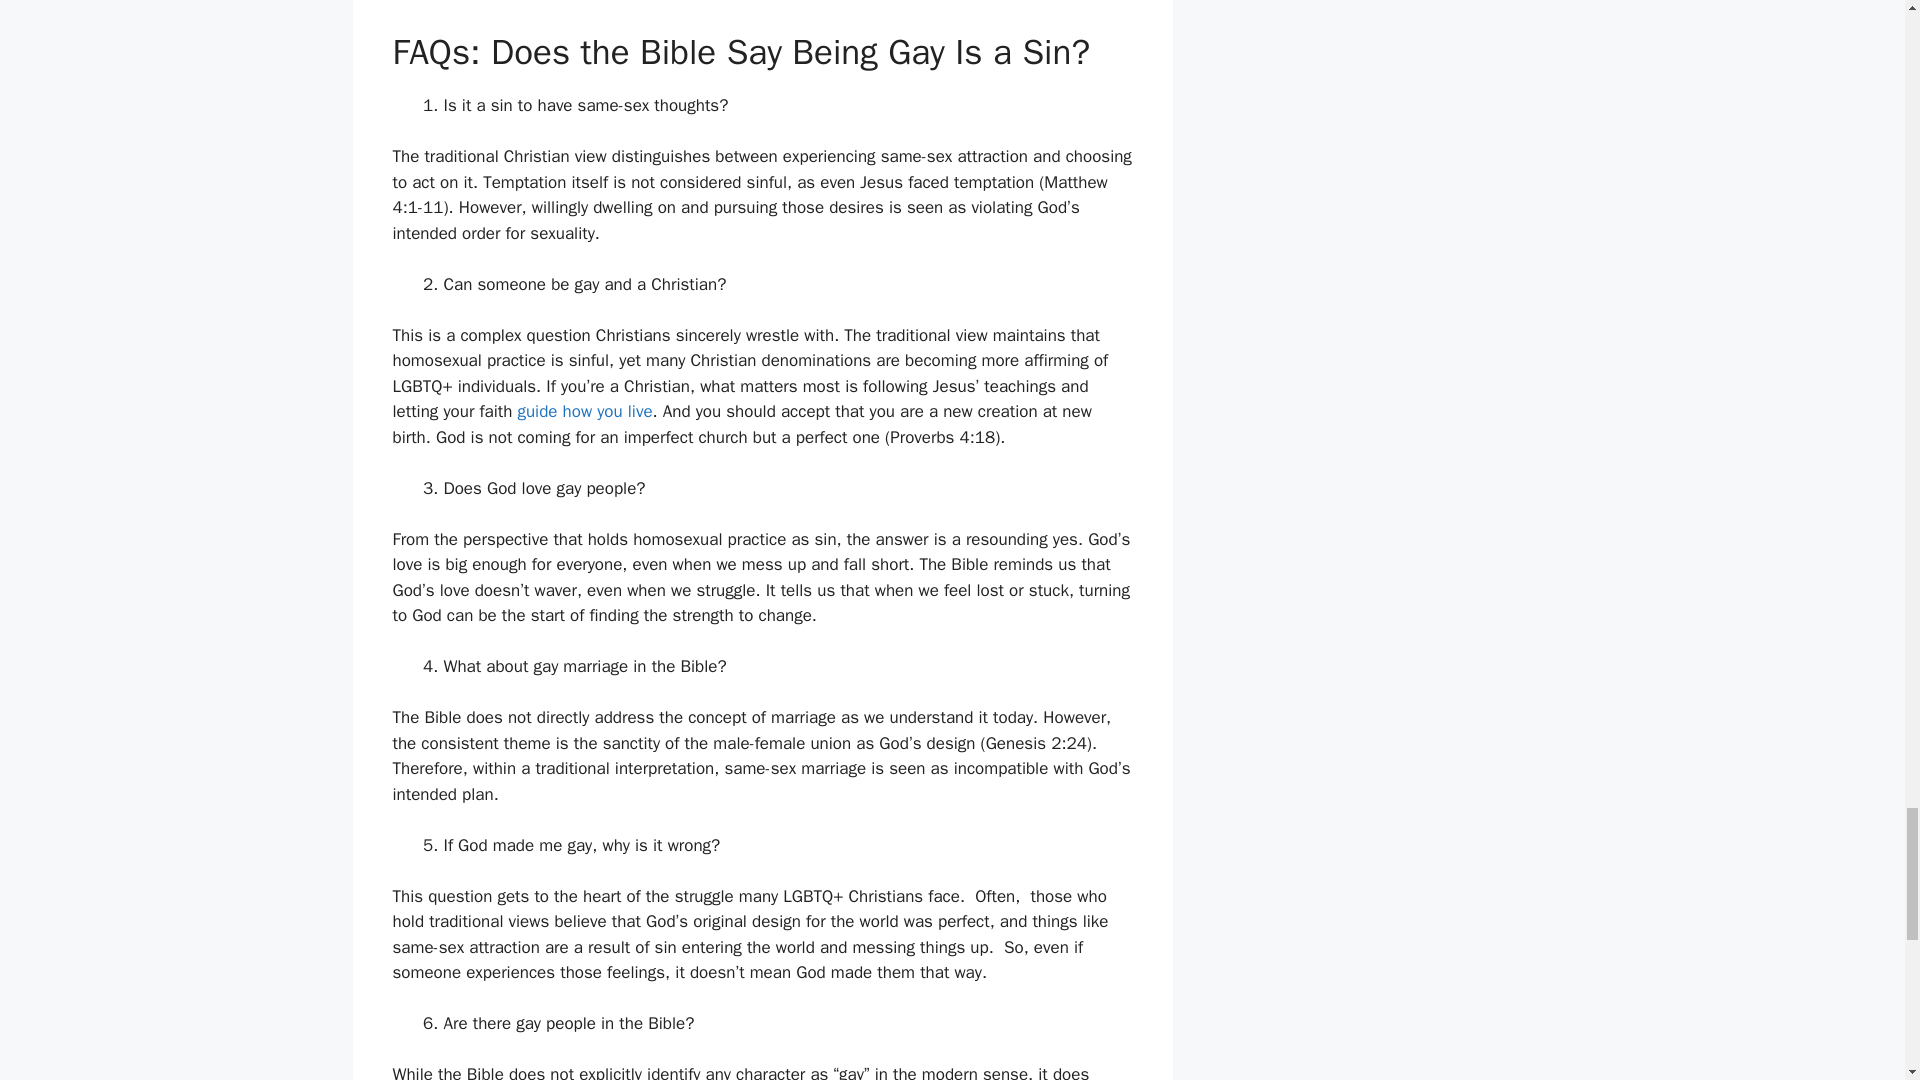  I want to click on guide how you live, so click(584, 411).